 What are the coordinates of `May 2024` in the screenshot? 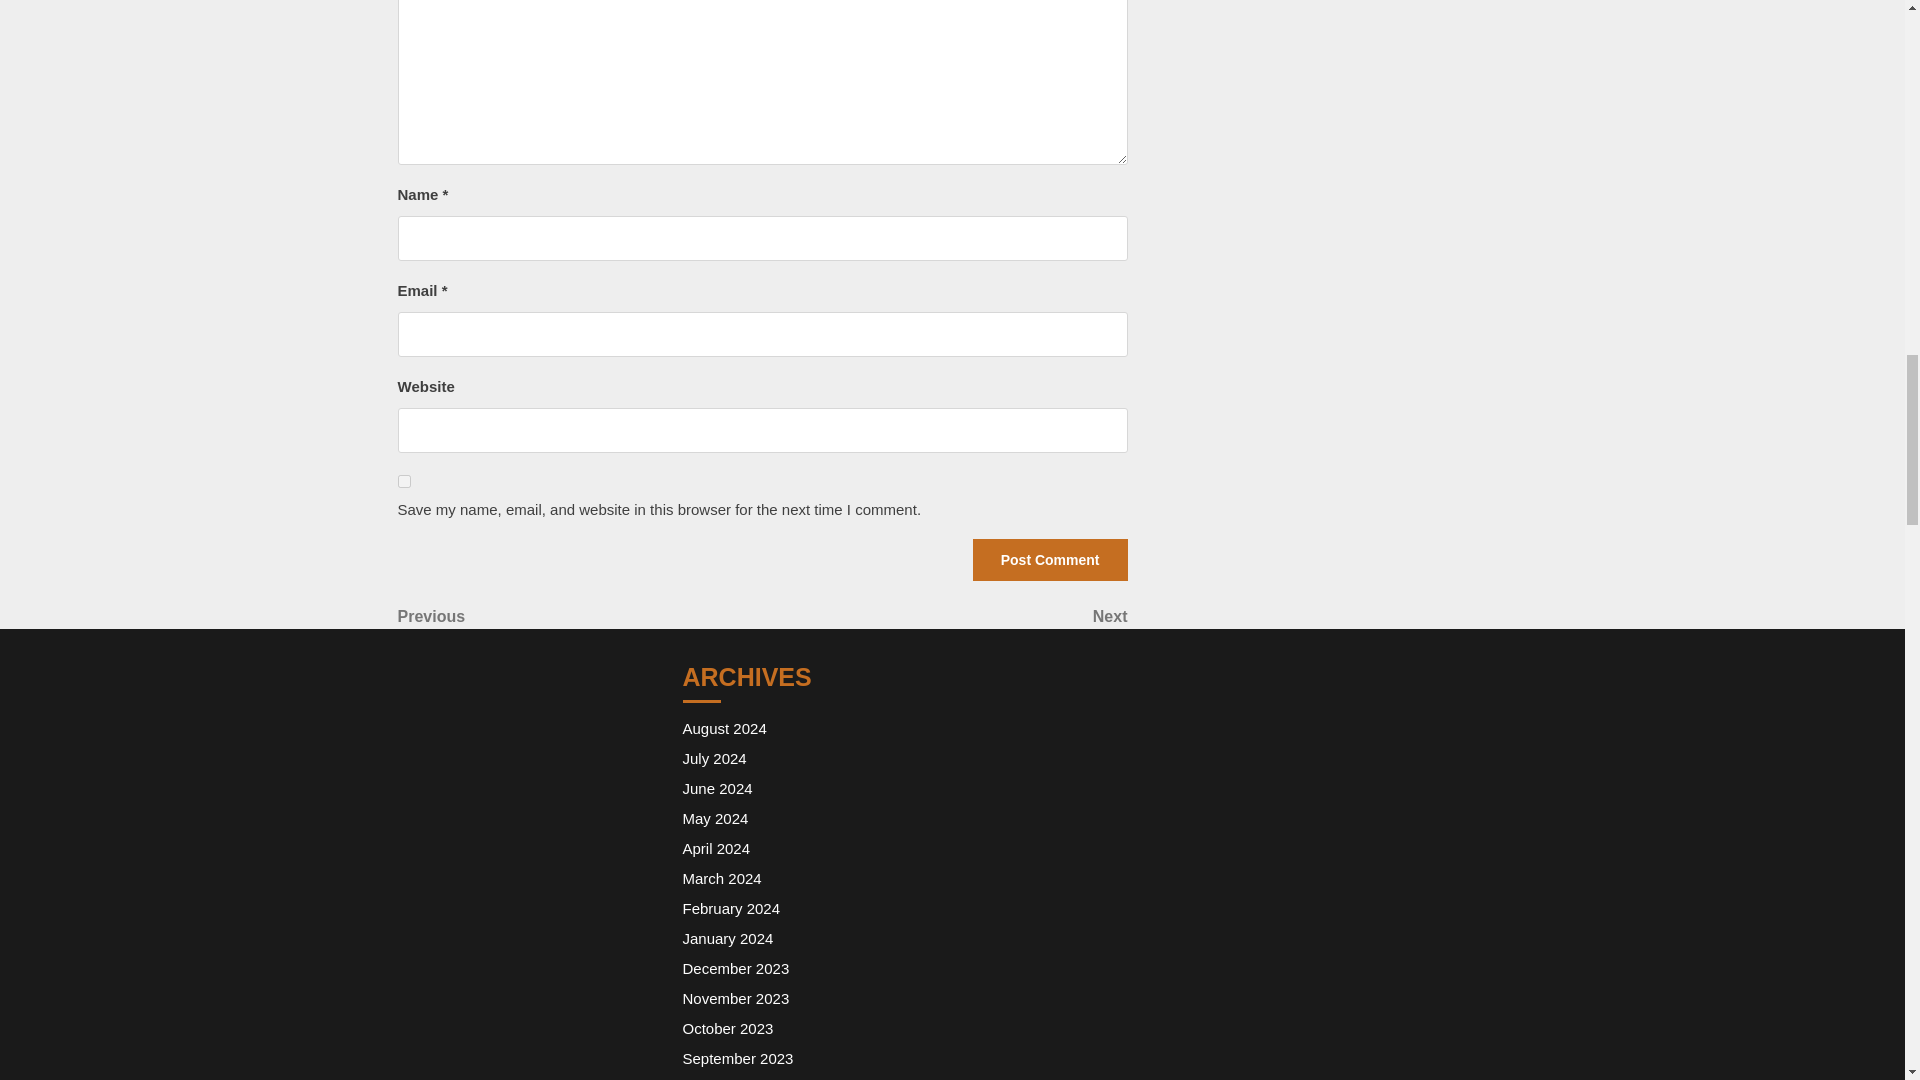 It's located at (1050, 560).